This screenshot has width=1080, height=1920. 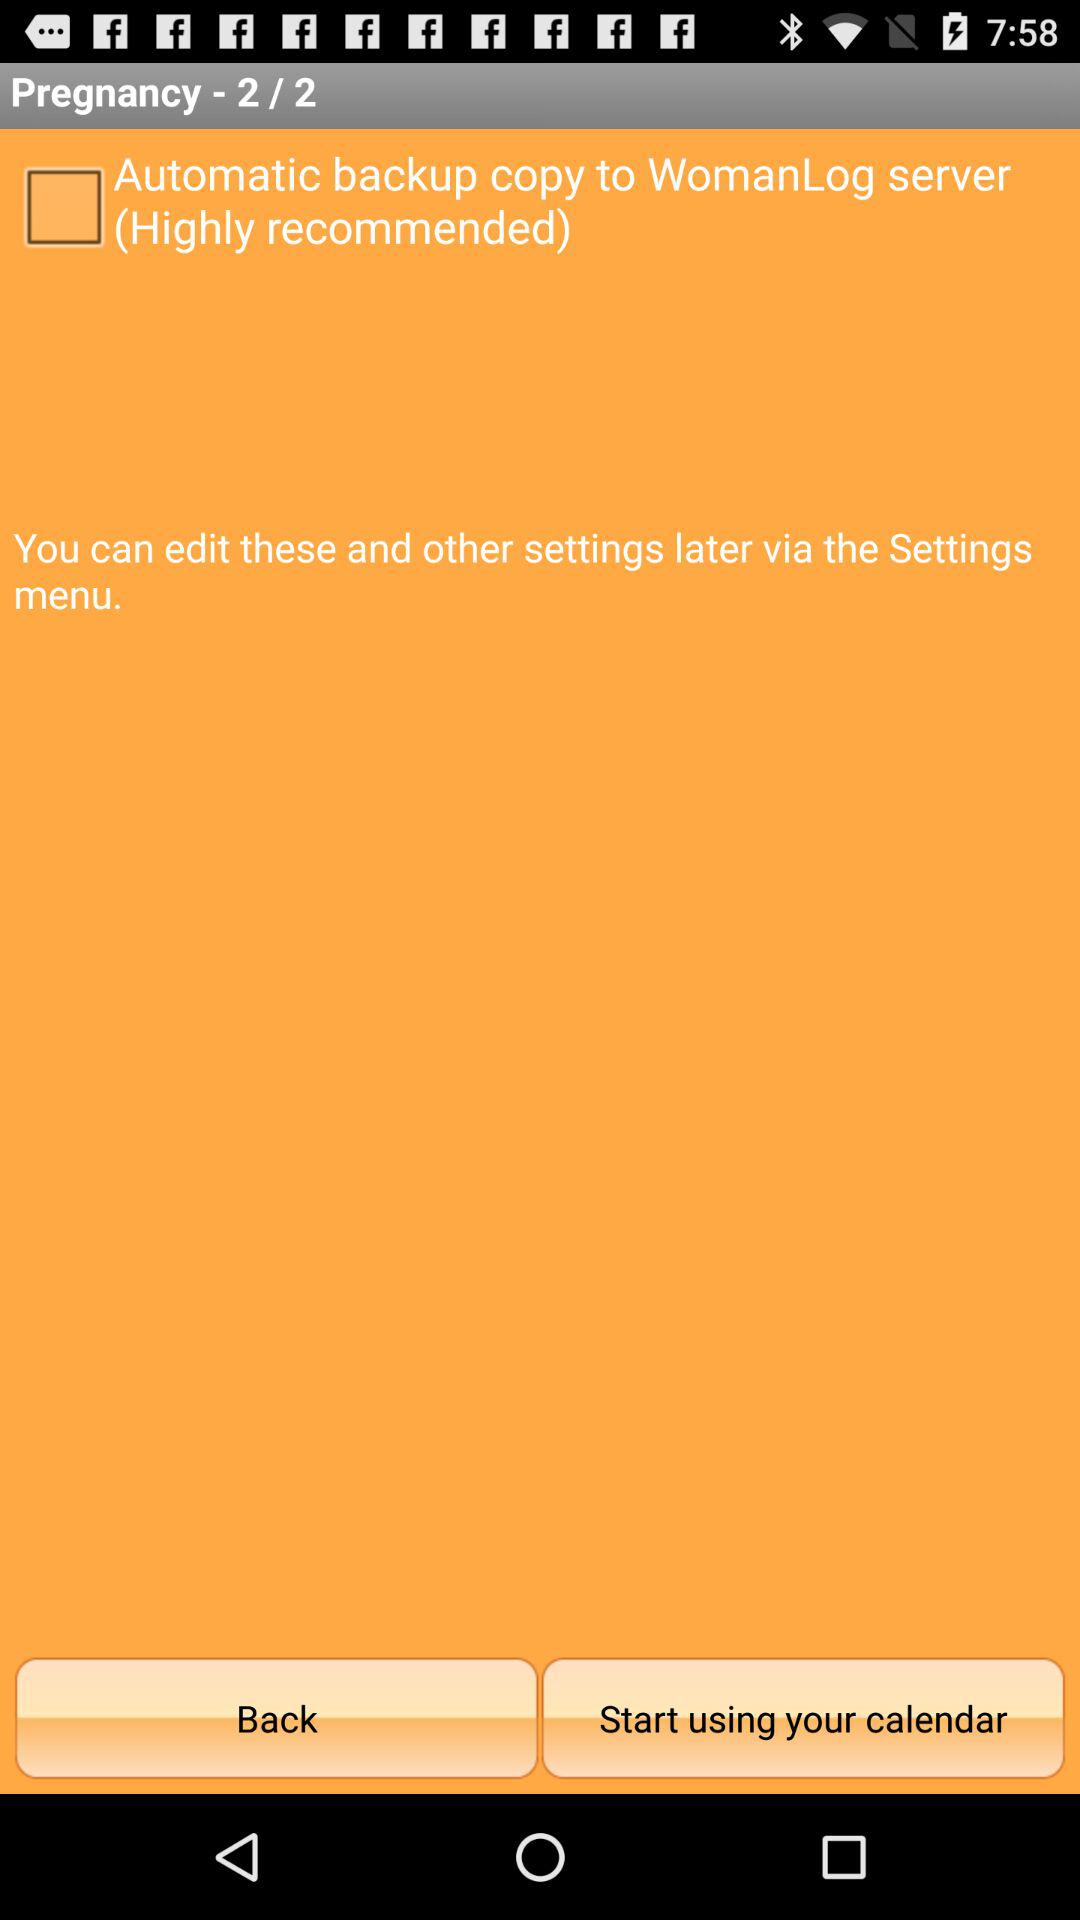 I want to click on press the item next to the start using your, so click(x=276, y=1718).